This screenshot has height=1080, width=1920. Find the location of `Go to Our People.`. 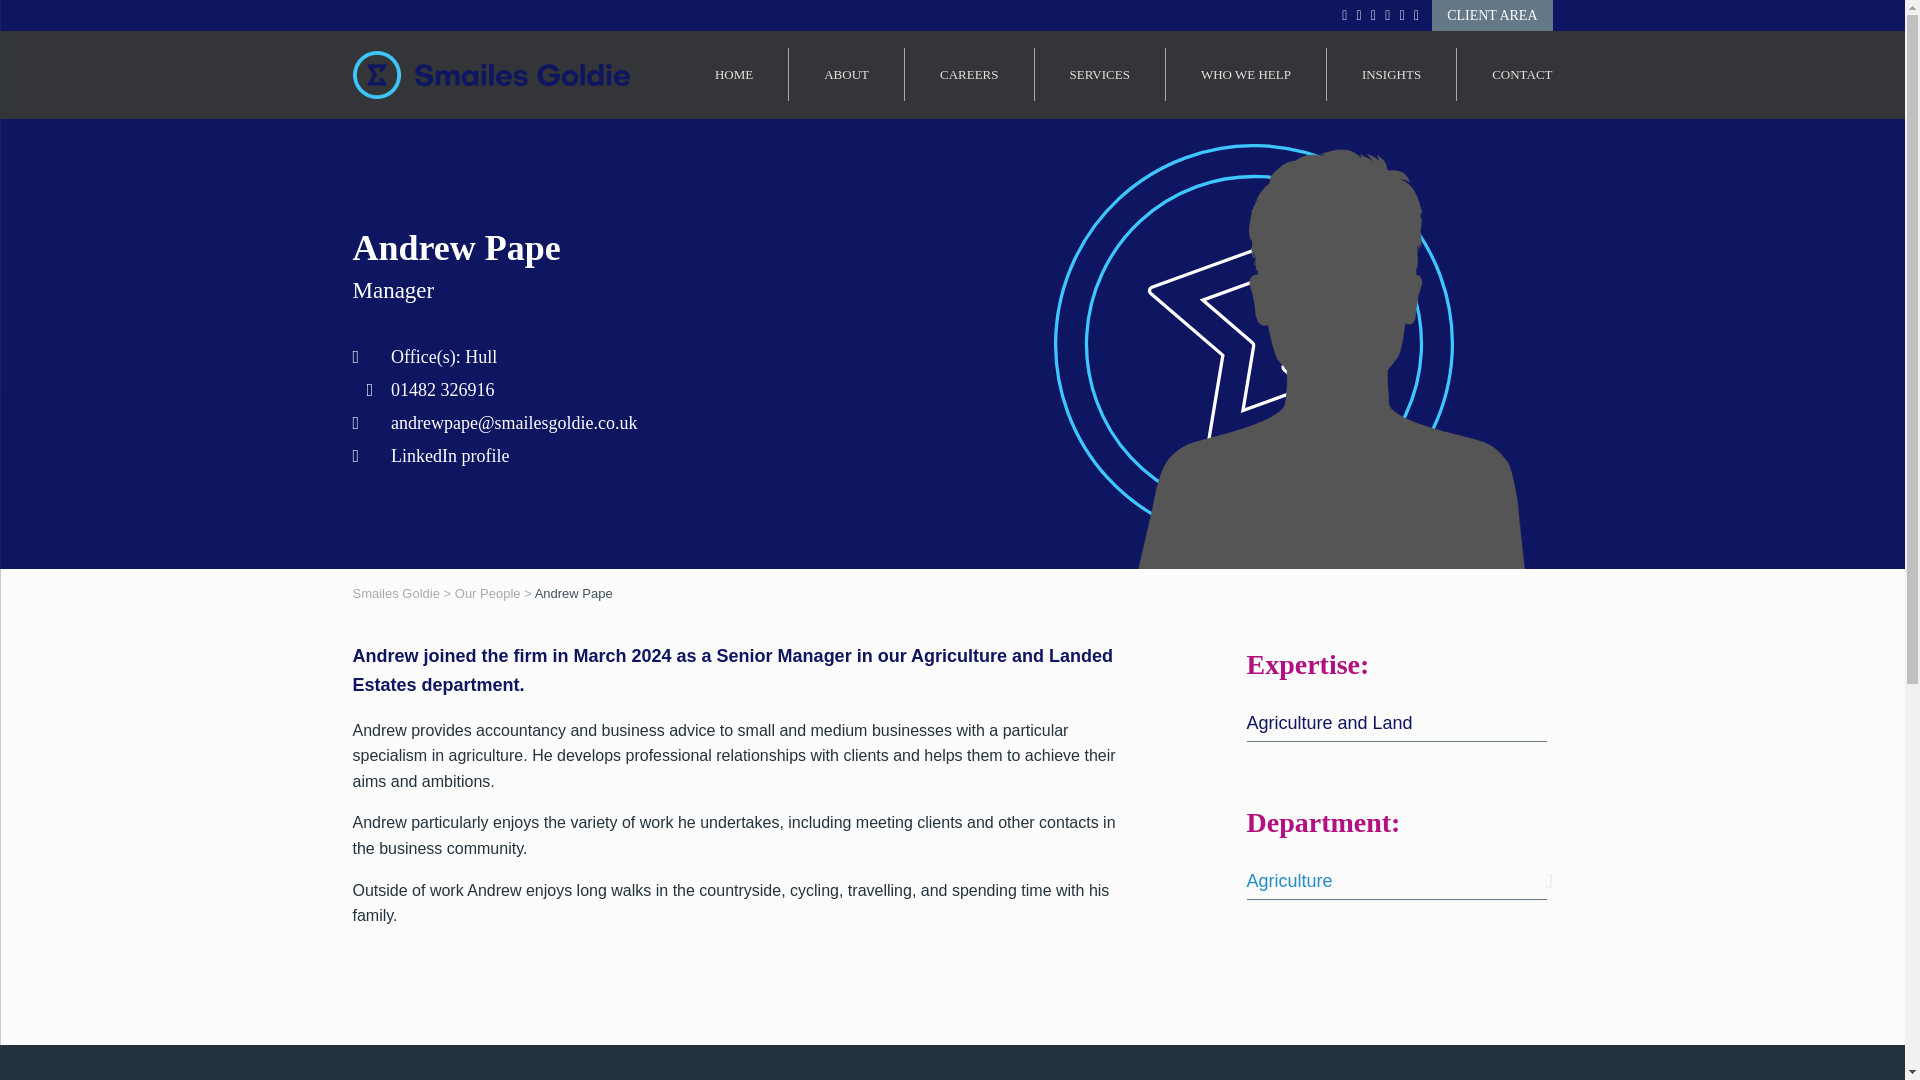

Go to Our People. is located at coordinates (488, 593).